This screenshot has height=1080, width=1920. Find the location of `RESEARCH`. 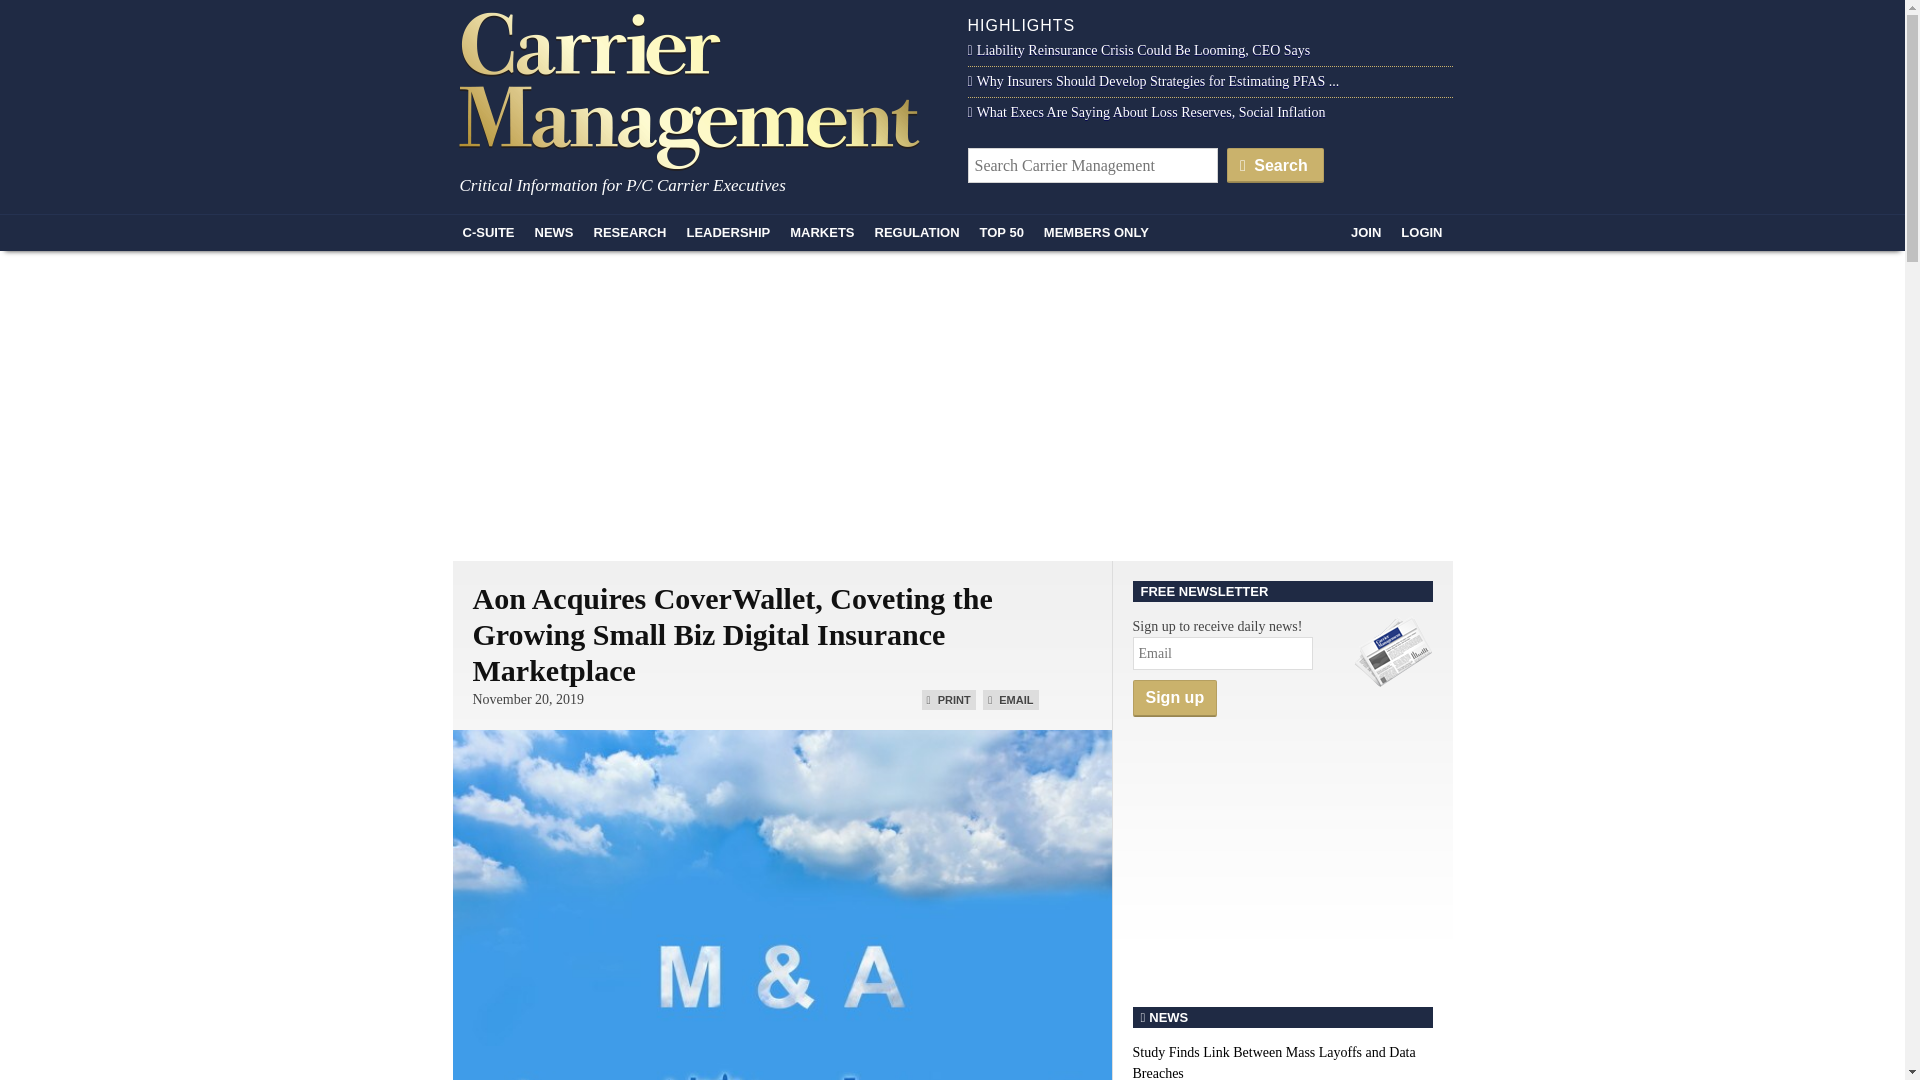

RESEARCH is located at coordinates (630, 232).